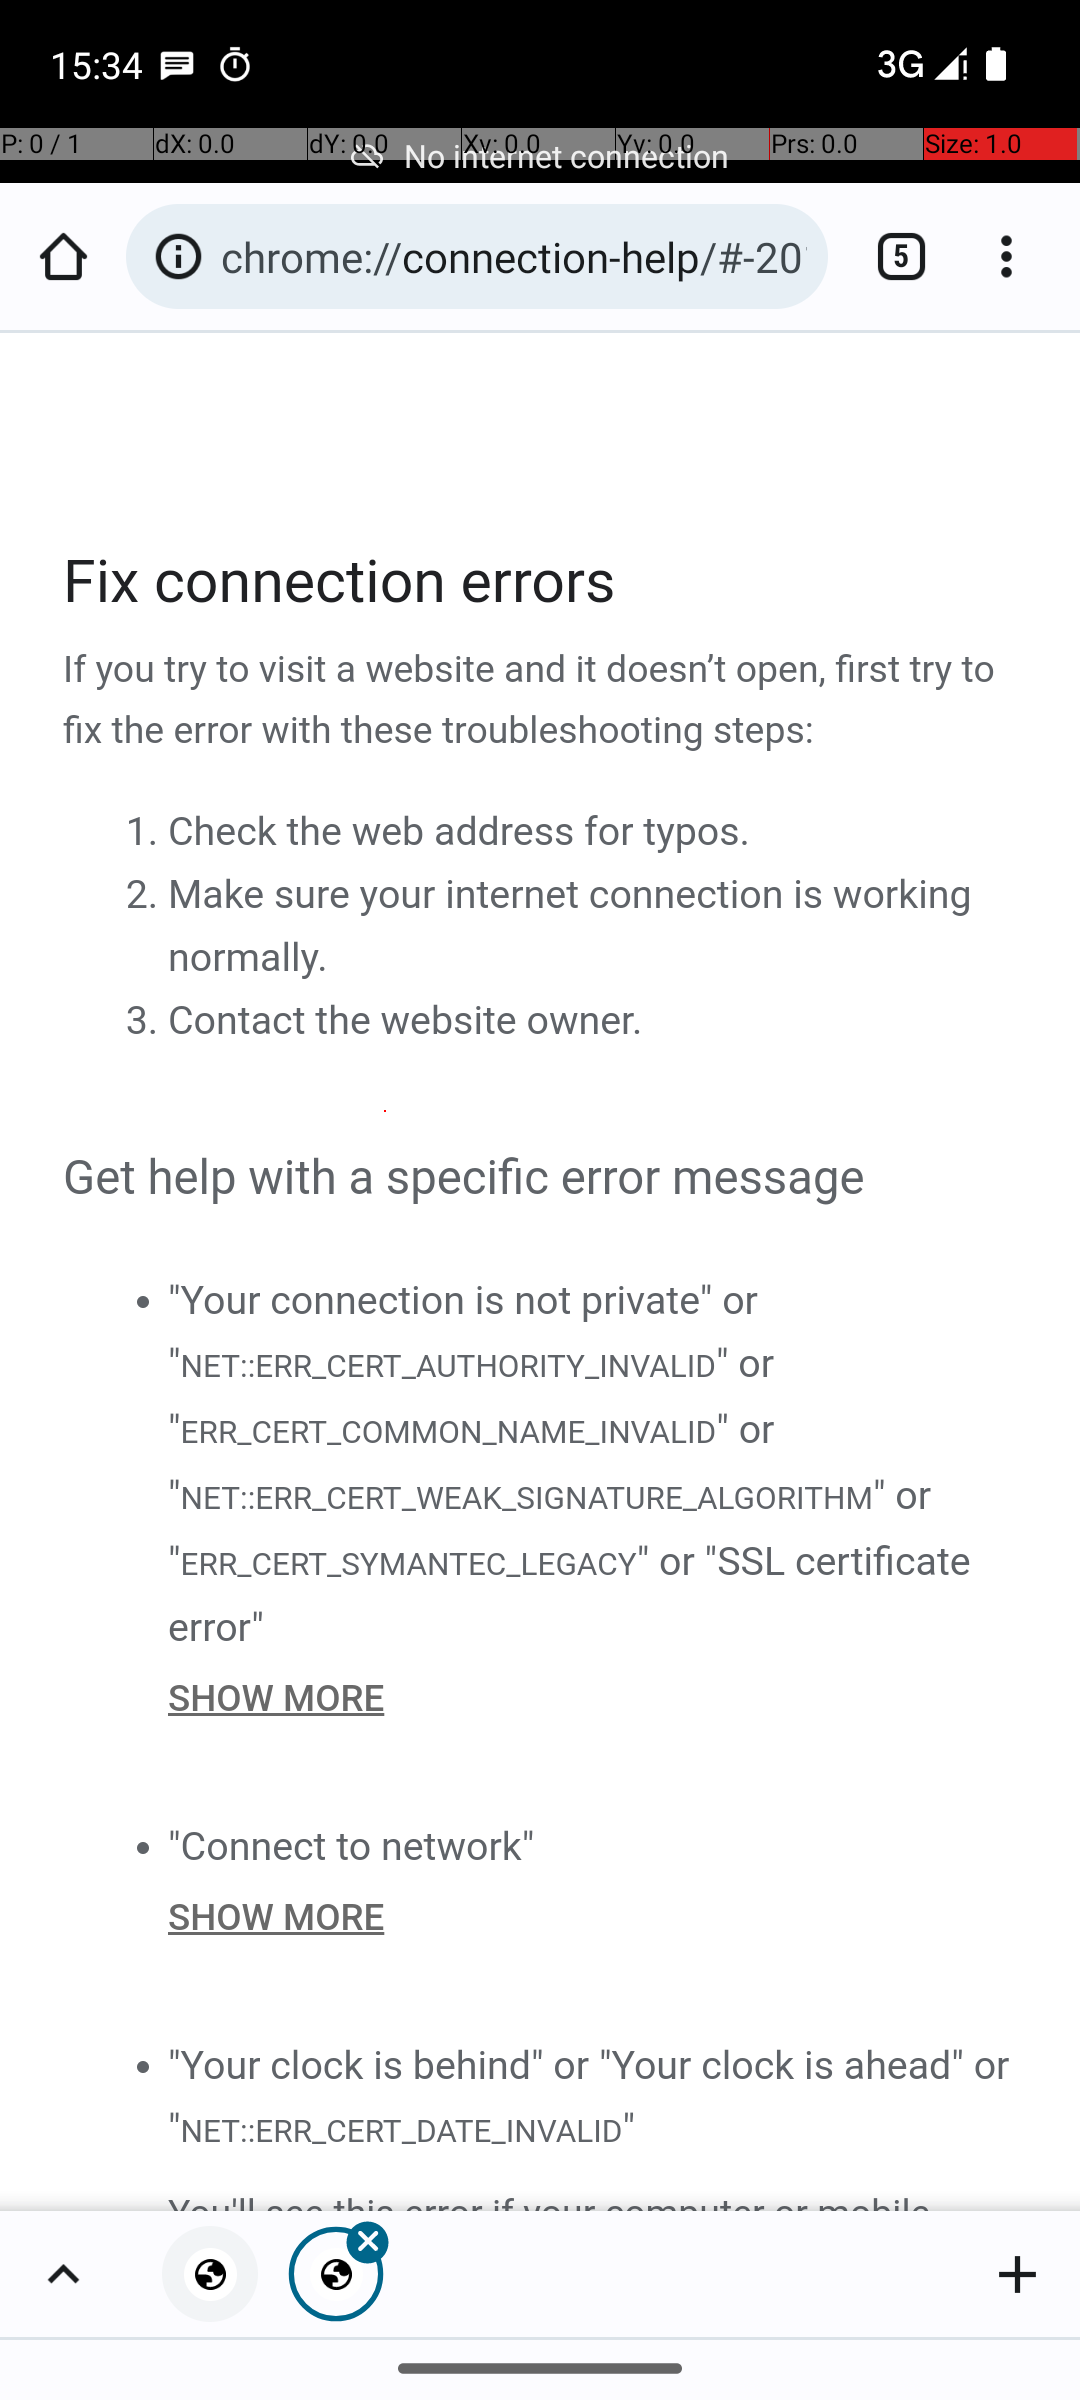 This screenshot has width=1080, height=2400. I want to click on You'll see this error if your computer or mobile device's date and time are inaccurate., so click(594, 2197).